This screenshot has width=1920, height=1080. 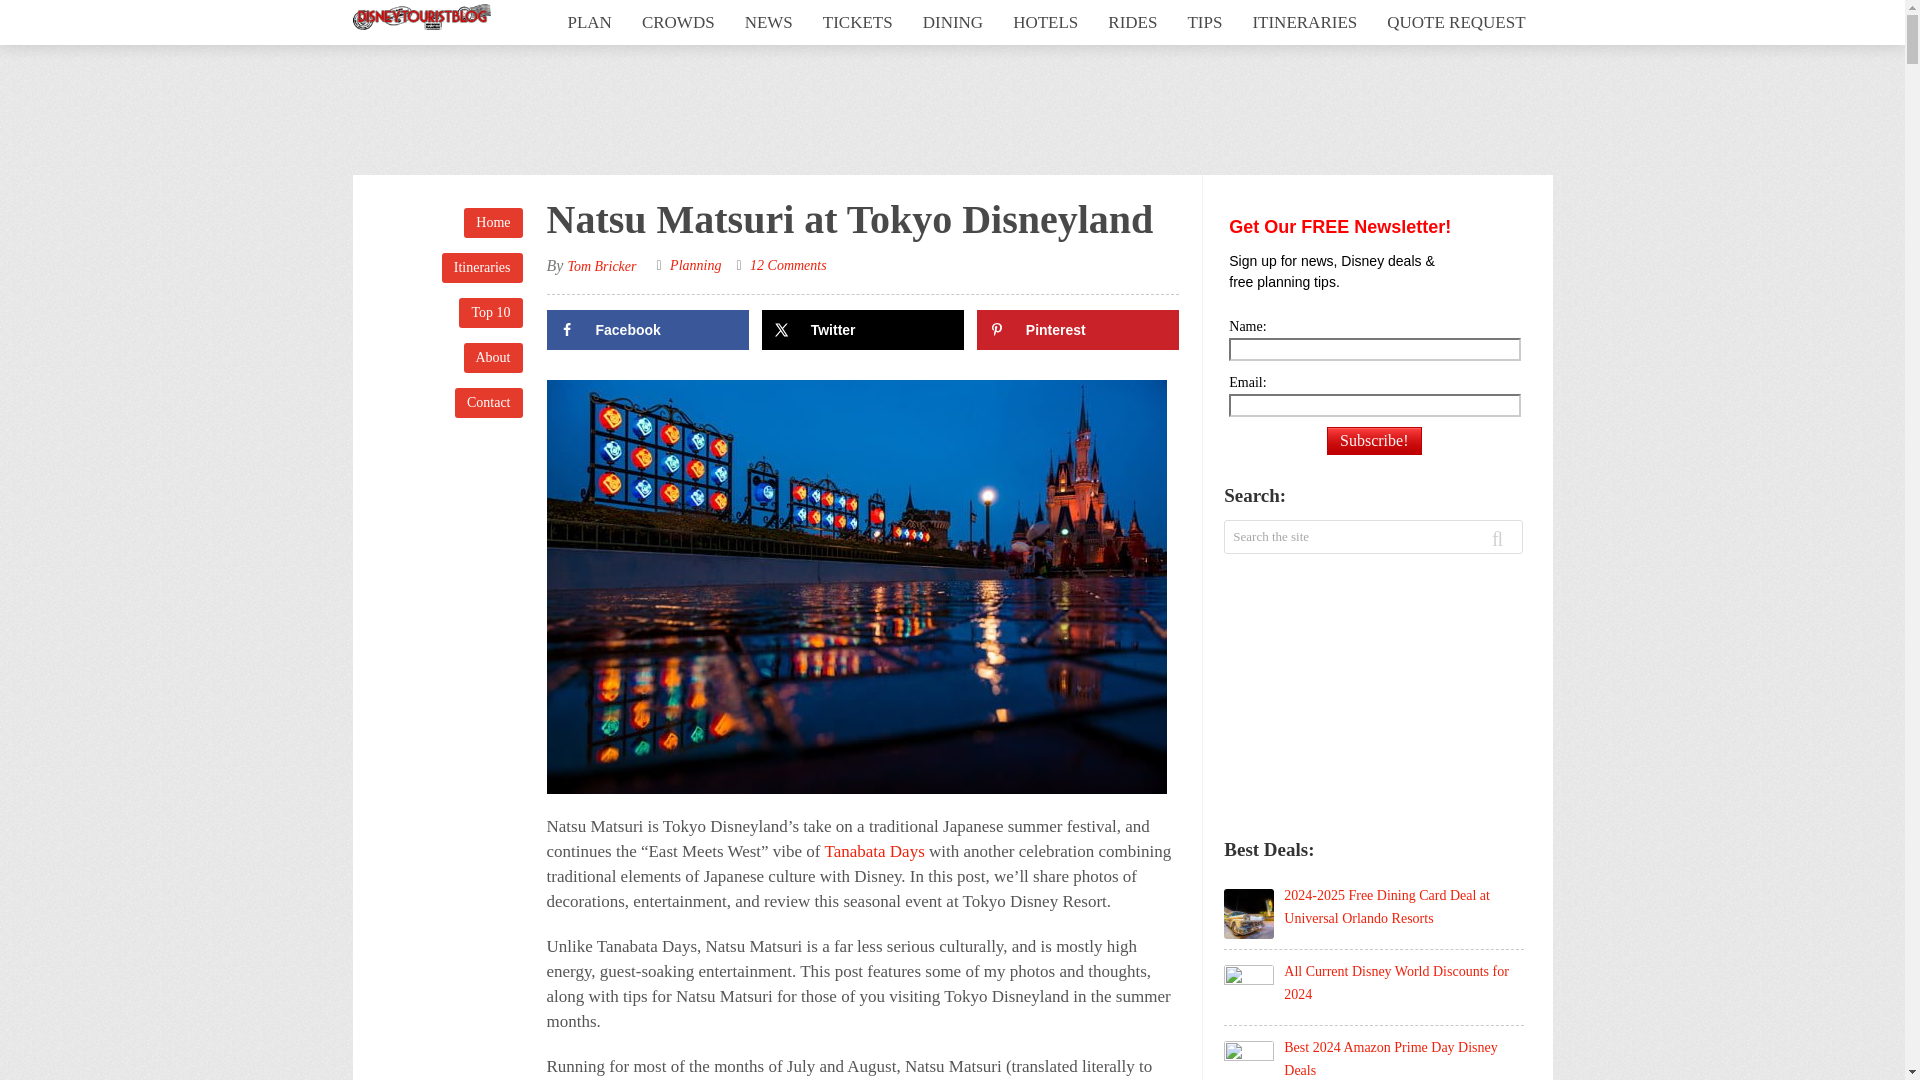 What do you see at coordinates (588, 22) in the screenshot?
I see `PLAN` at bounding box center [588, 22].